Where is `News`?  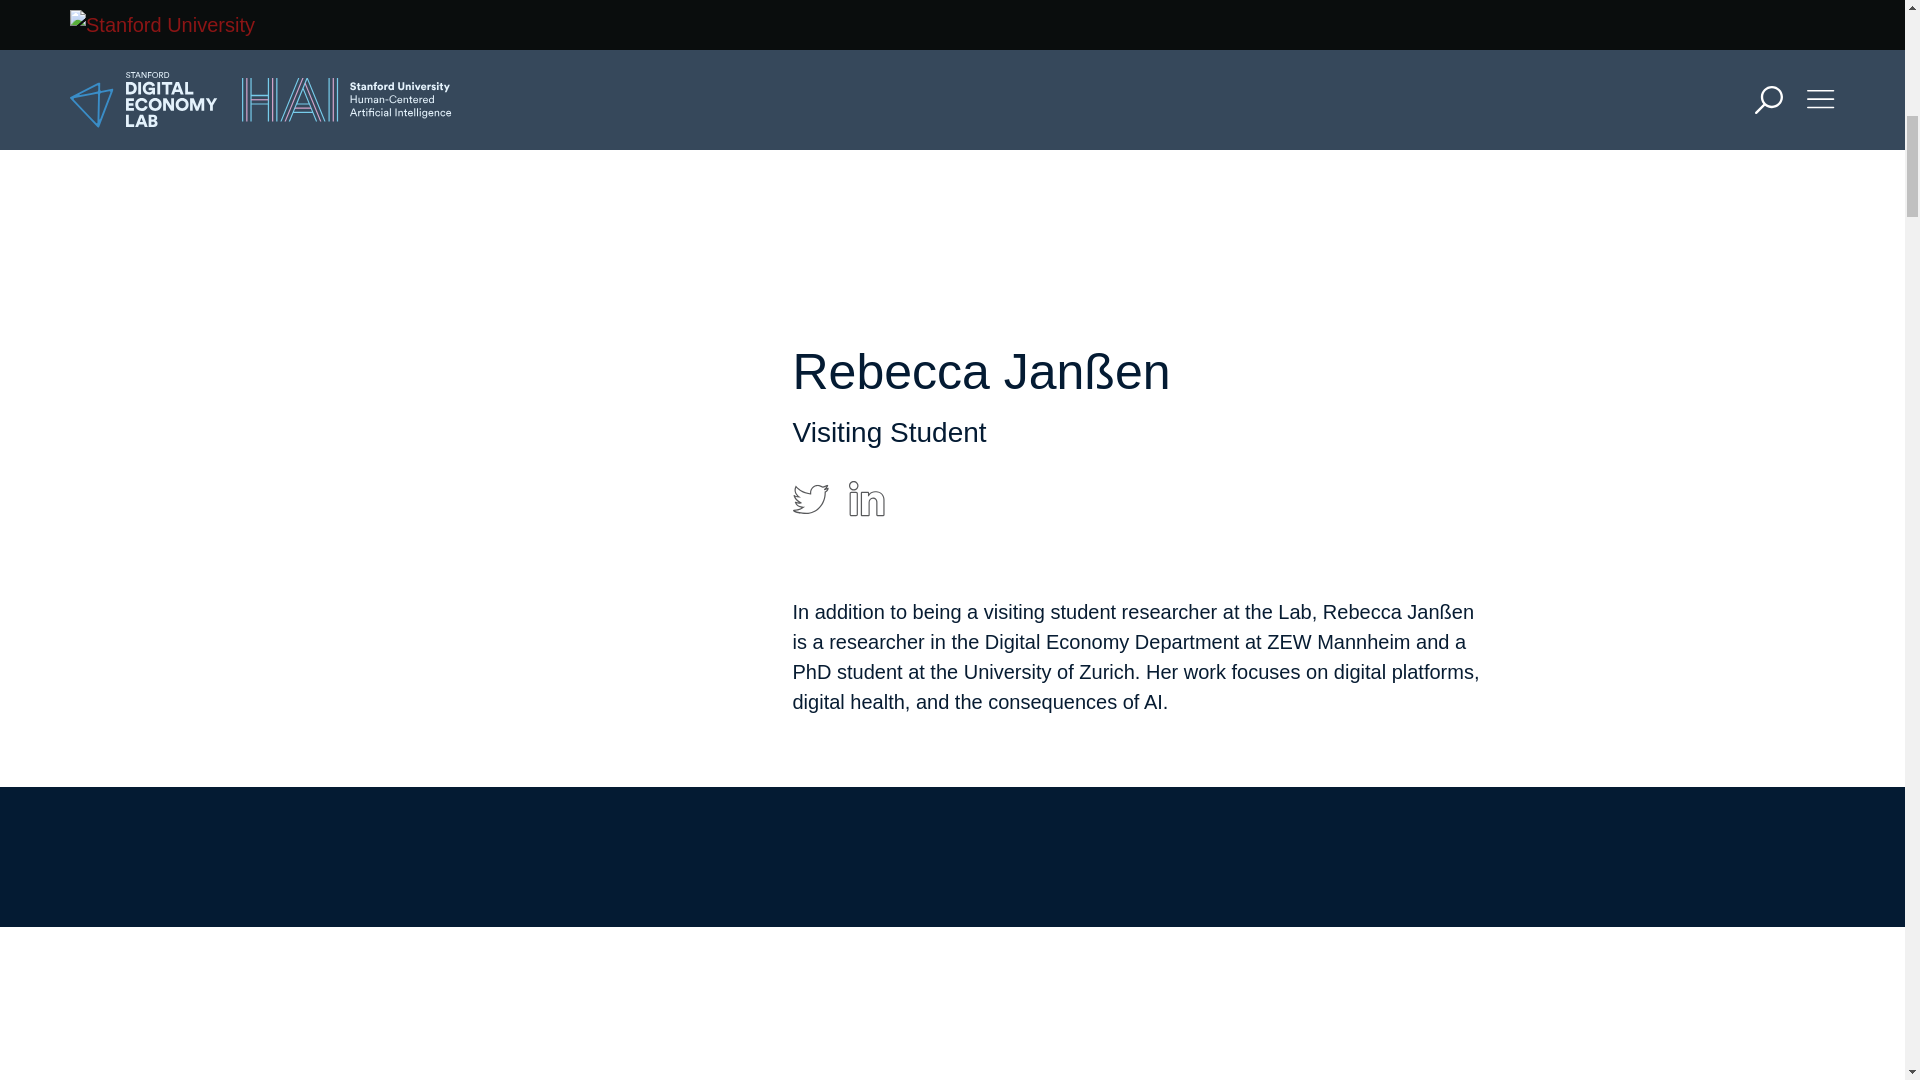 News is located at coordinates (906, 326).